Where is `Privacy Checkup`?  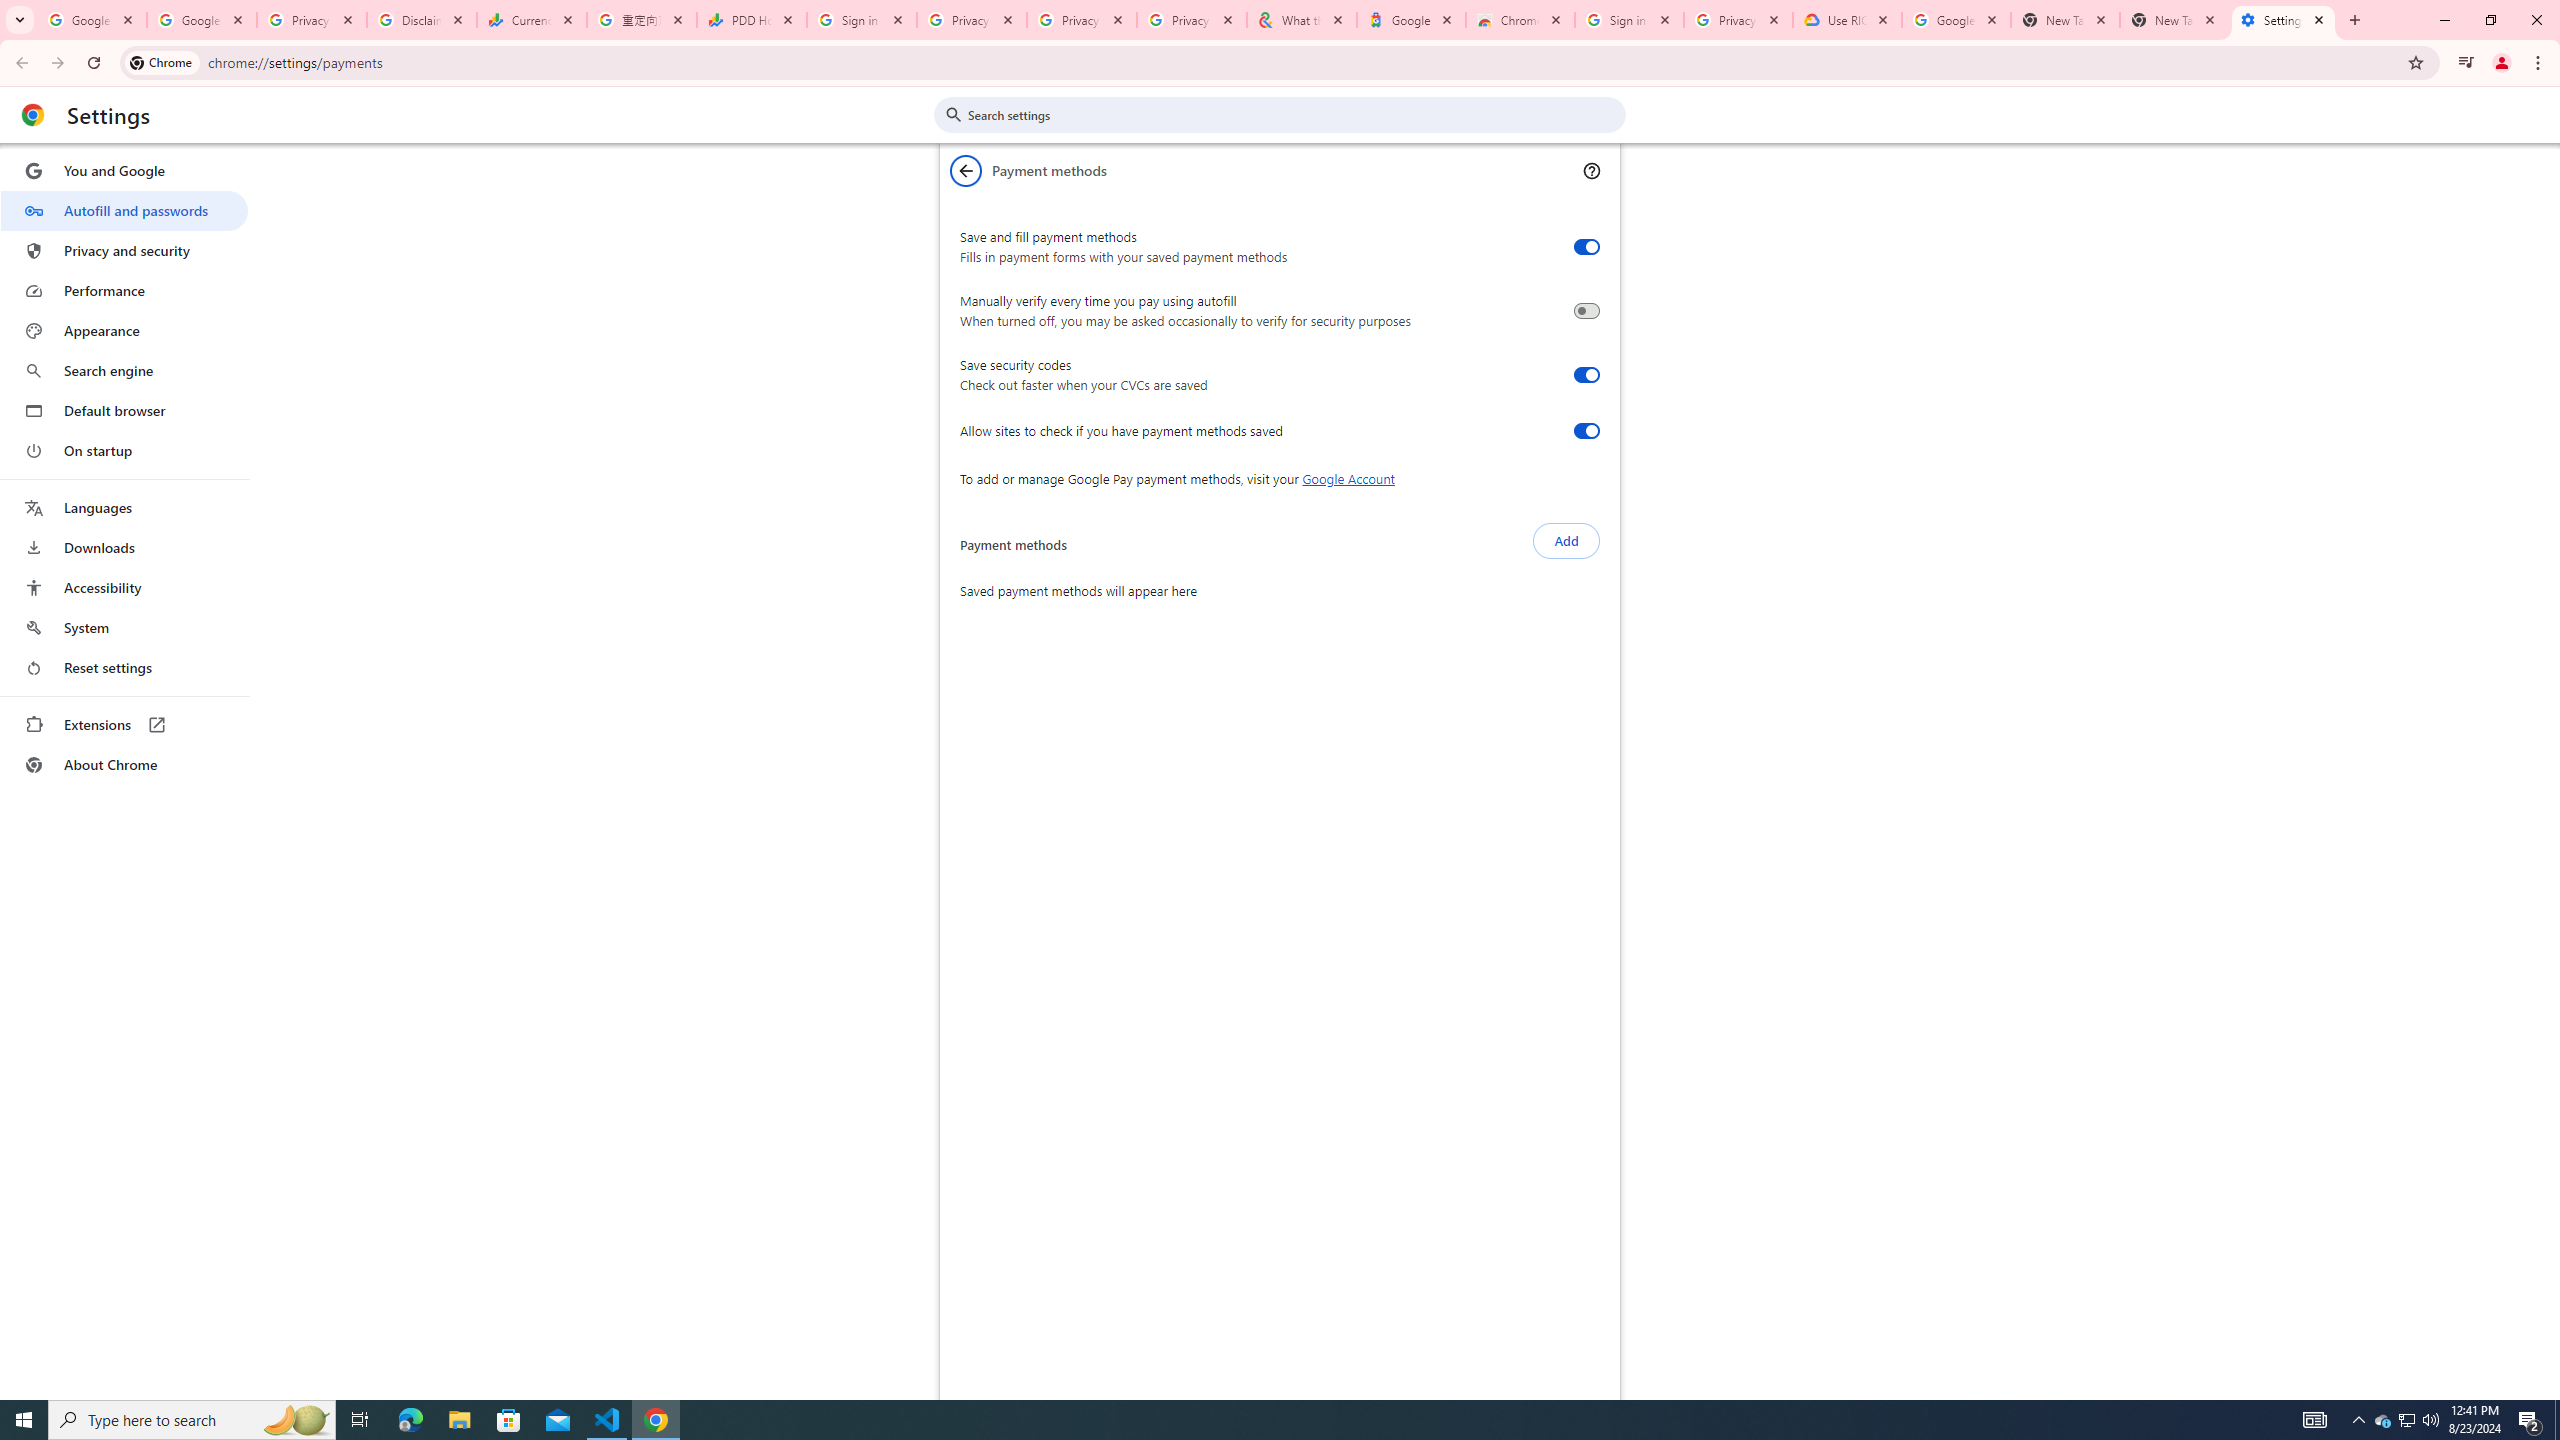 Privacy Checkup is located at coordinates (1082, 20).